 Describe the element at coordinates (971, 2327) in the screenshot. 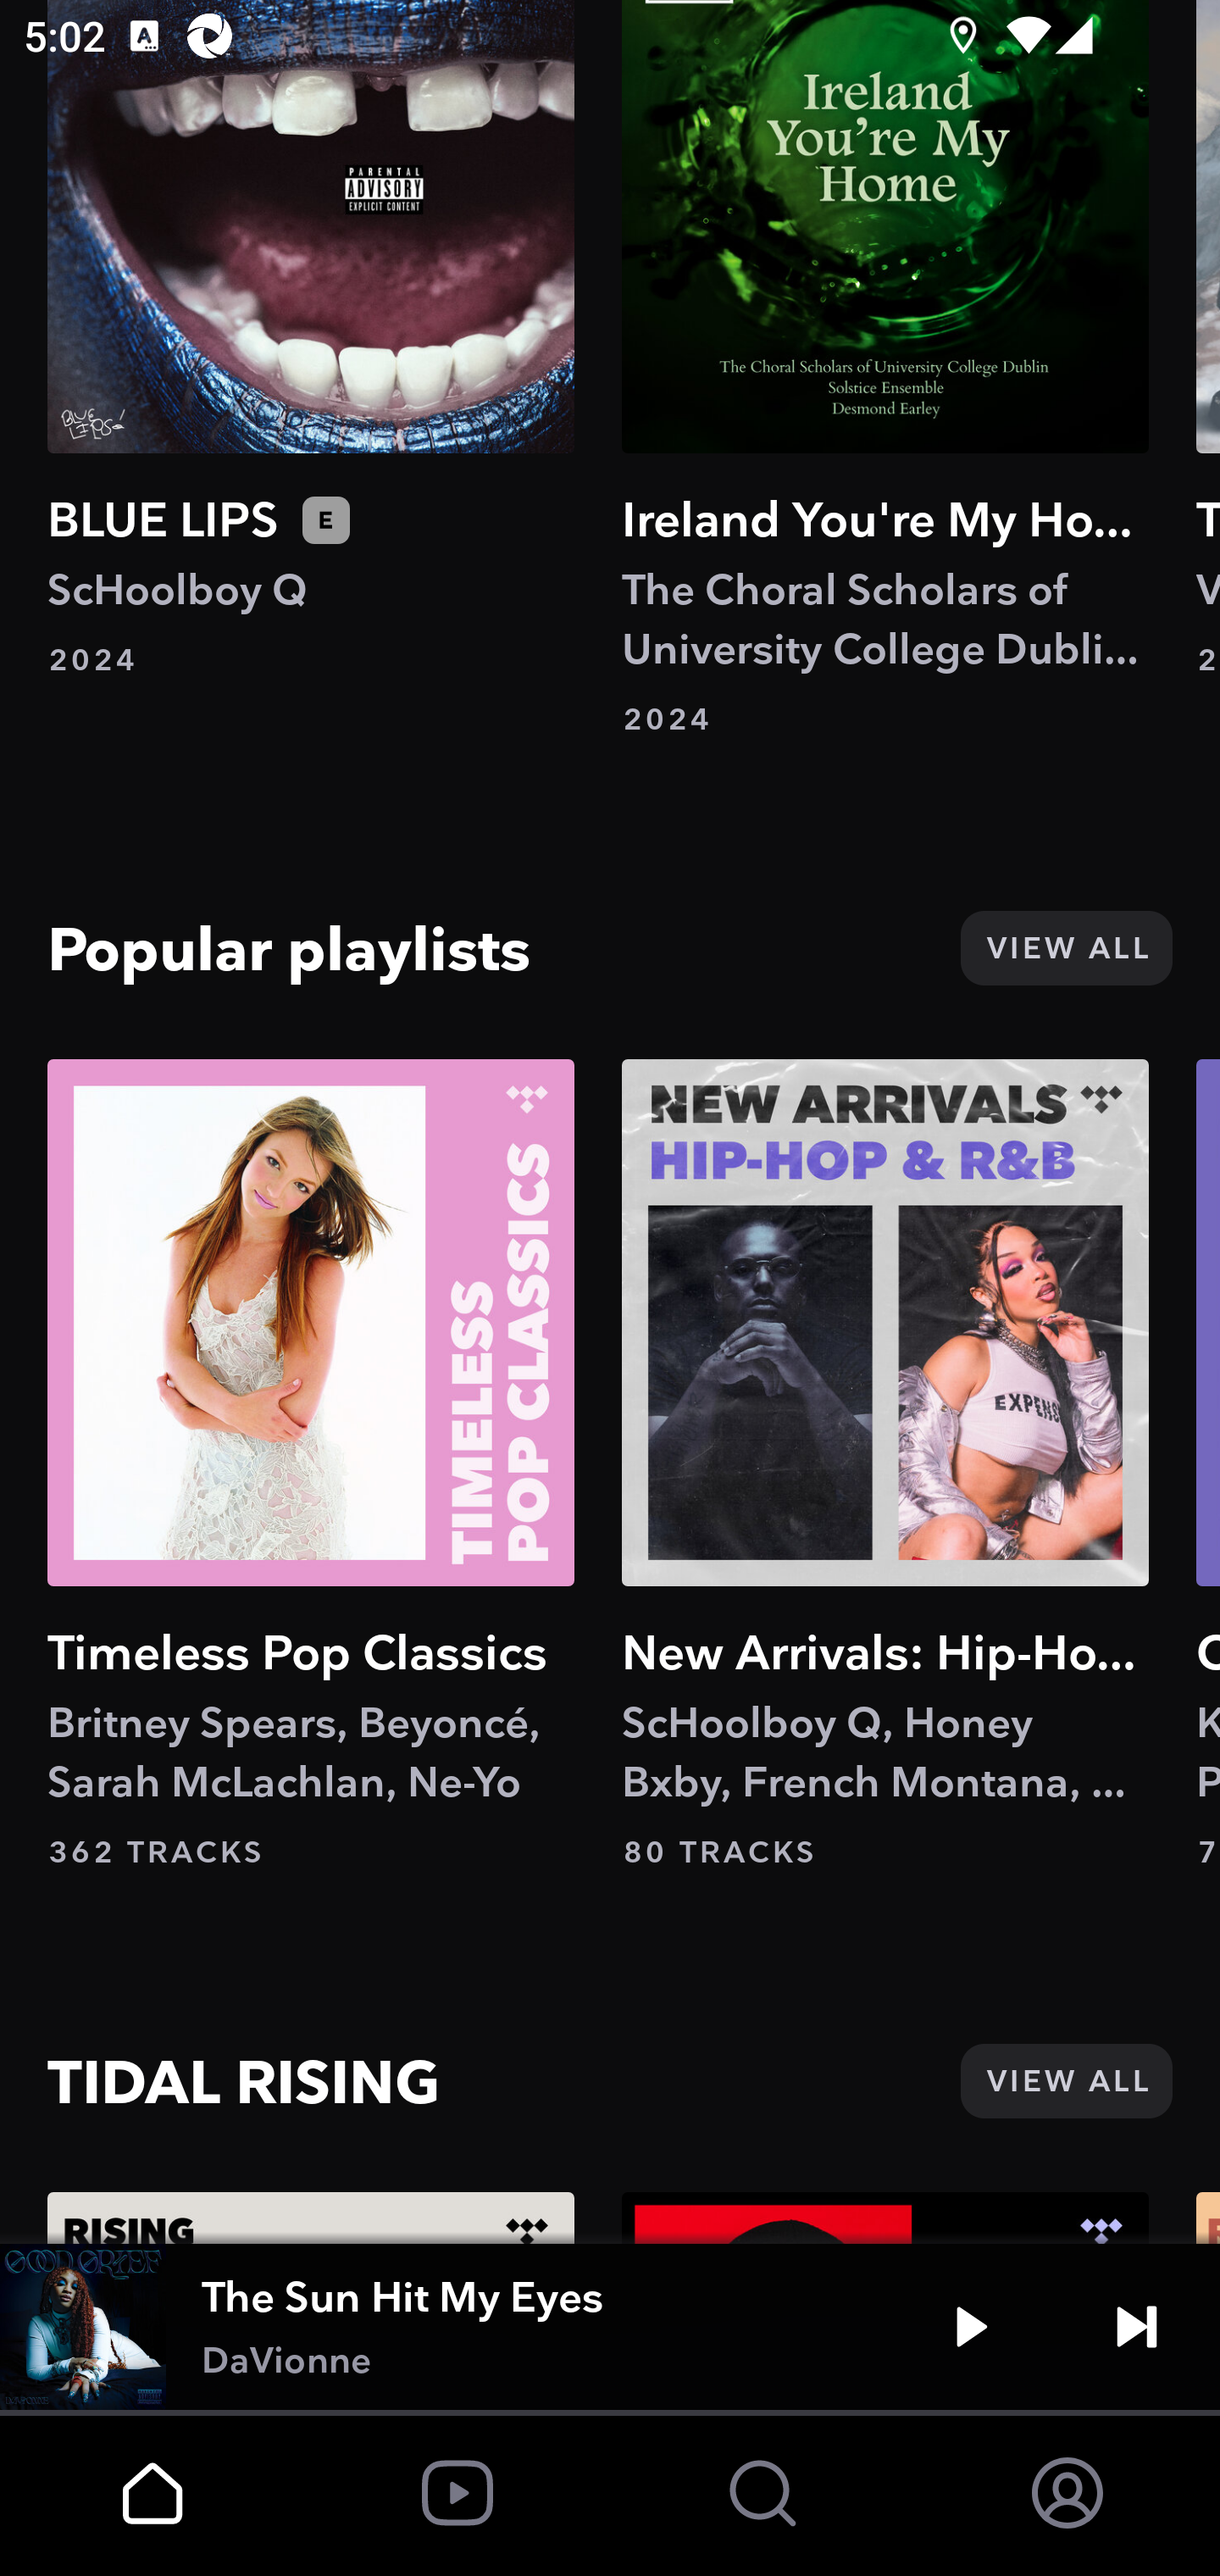

I see `Play` at that location.